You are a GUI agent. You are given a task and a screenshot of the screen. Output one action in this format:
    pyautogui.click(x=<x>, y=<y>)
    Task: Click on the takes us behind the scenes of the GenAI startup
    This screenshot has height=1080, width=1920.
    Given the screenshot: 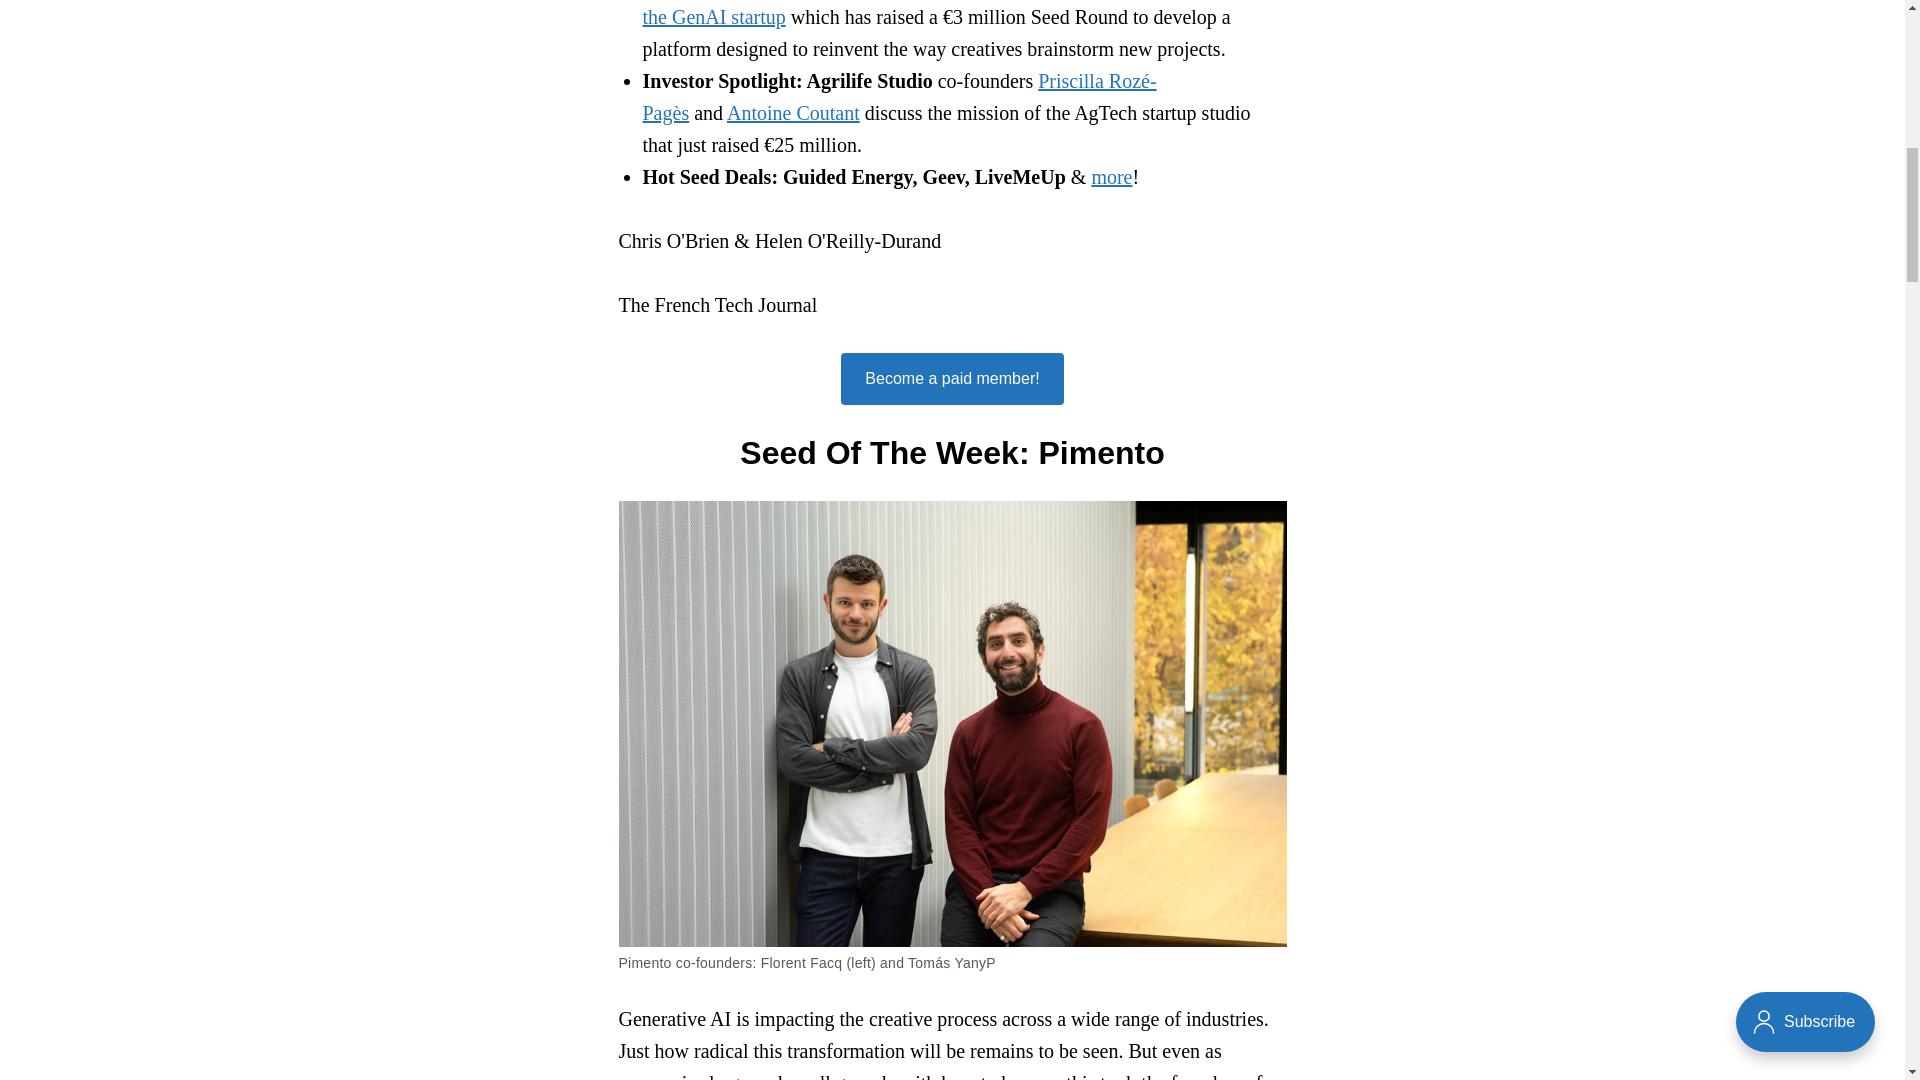 What is the action you would take?
    pyautogui.click(x=956, y=14)
    